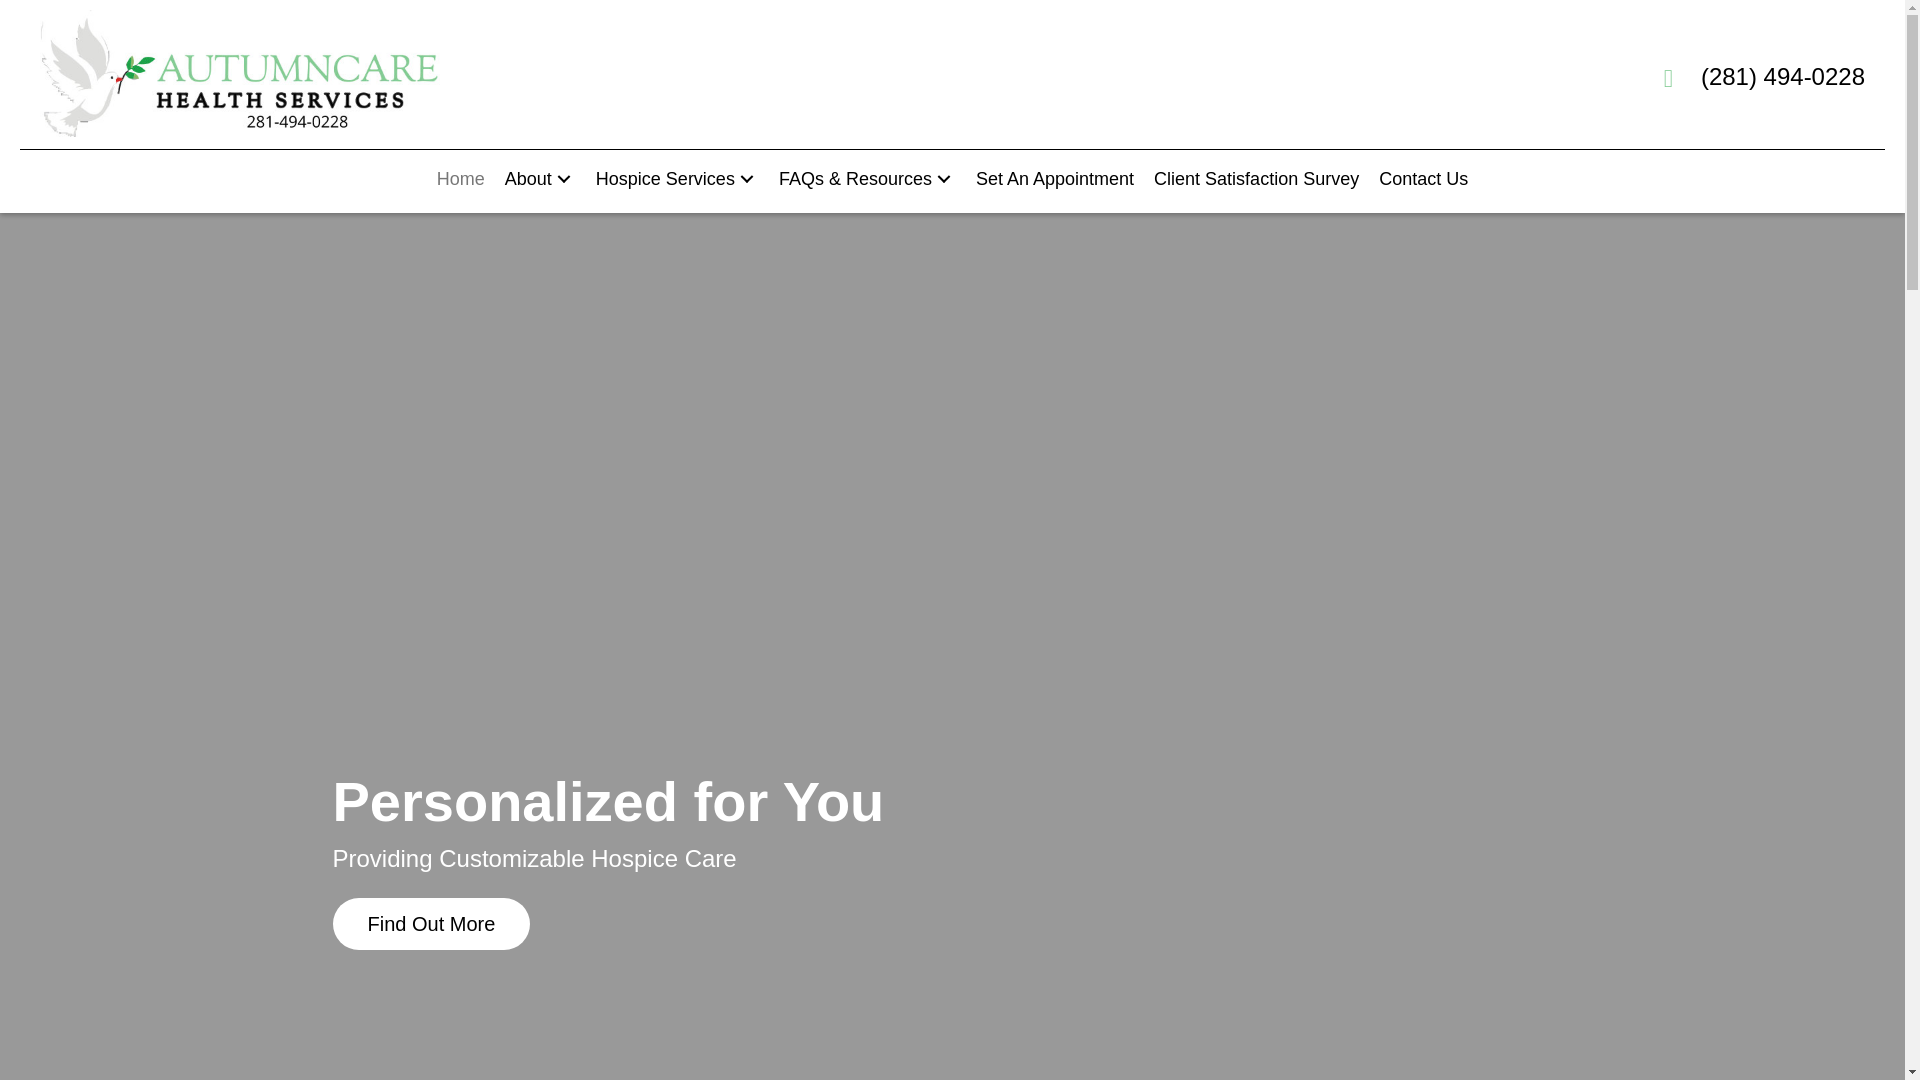 The height and width of the screenshot is (1080, 1920). I want to click on Hospice Services, so click(677, 180).